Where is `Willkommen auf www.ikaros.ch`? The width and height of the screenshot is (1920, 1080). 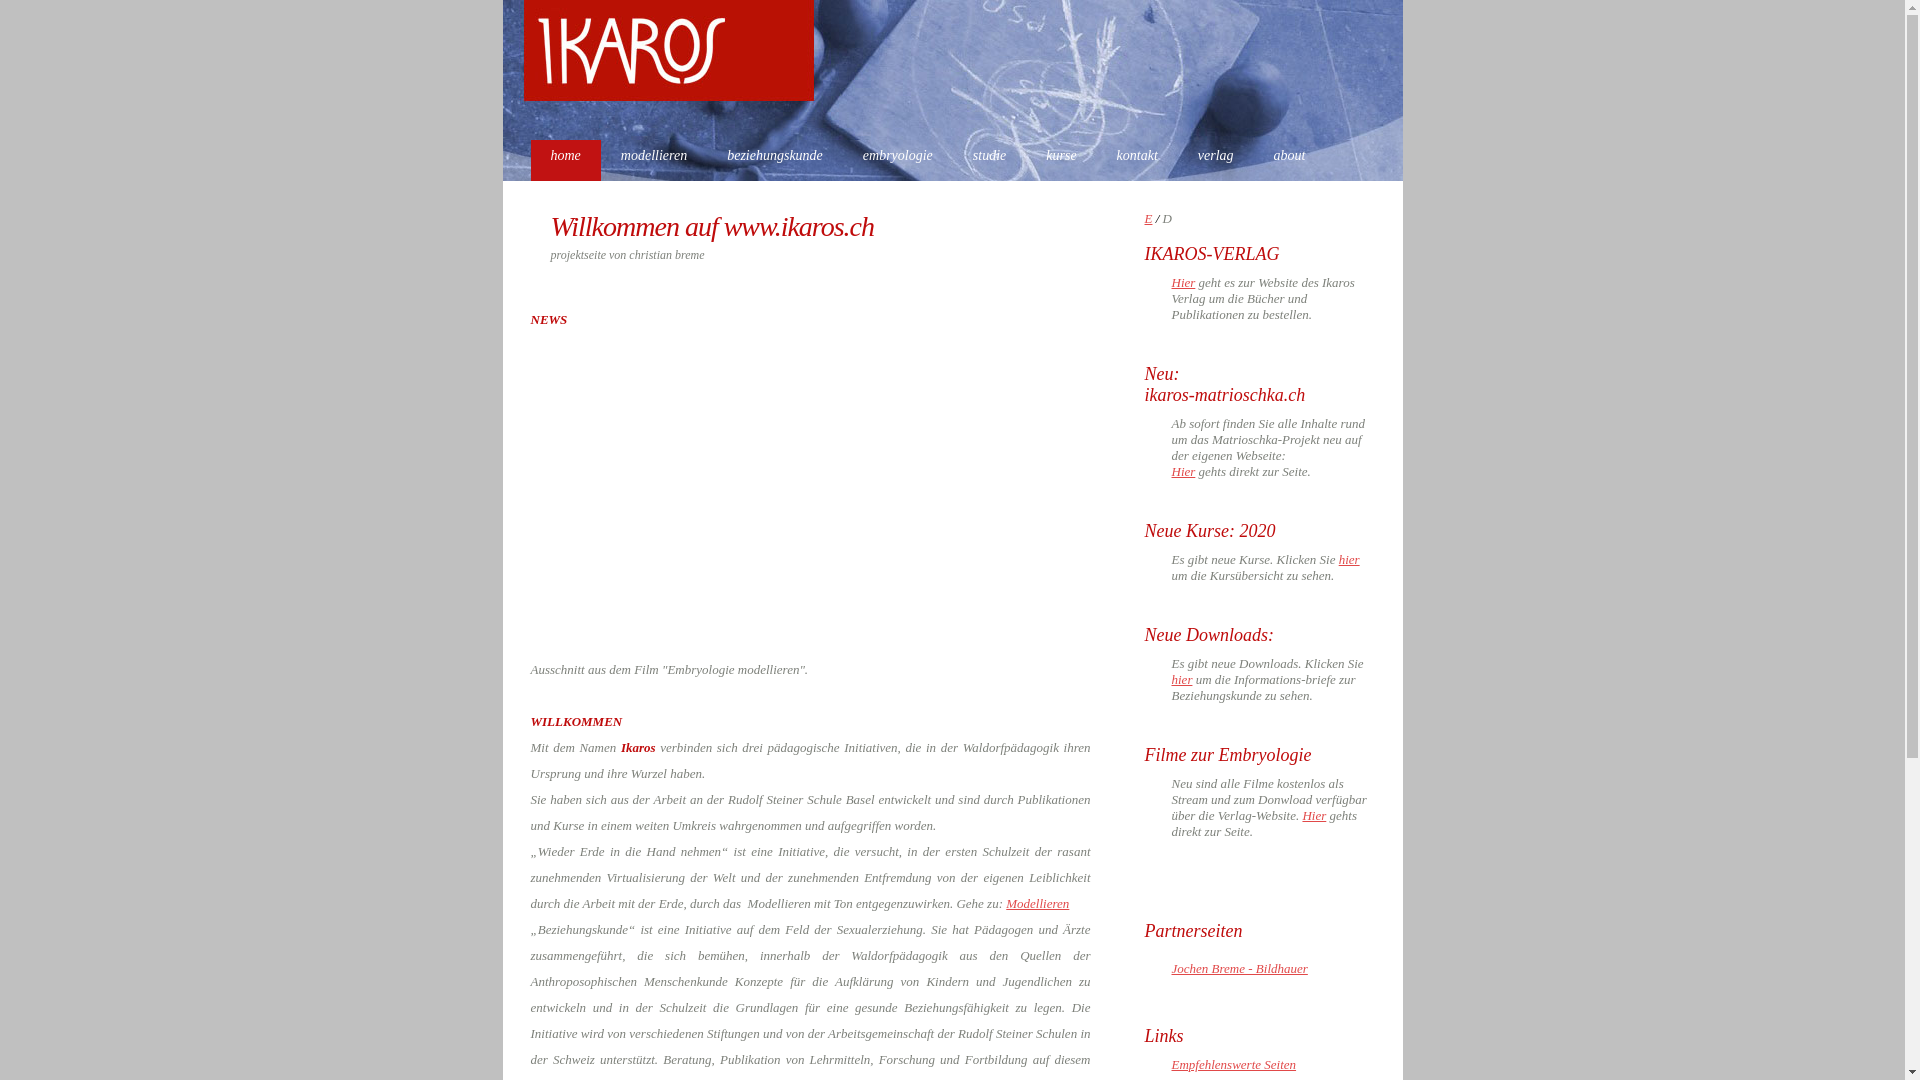 Willkommen auf www.ikaros.ch is located at coordinates (702, 226).